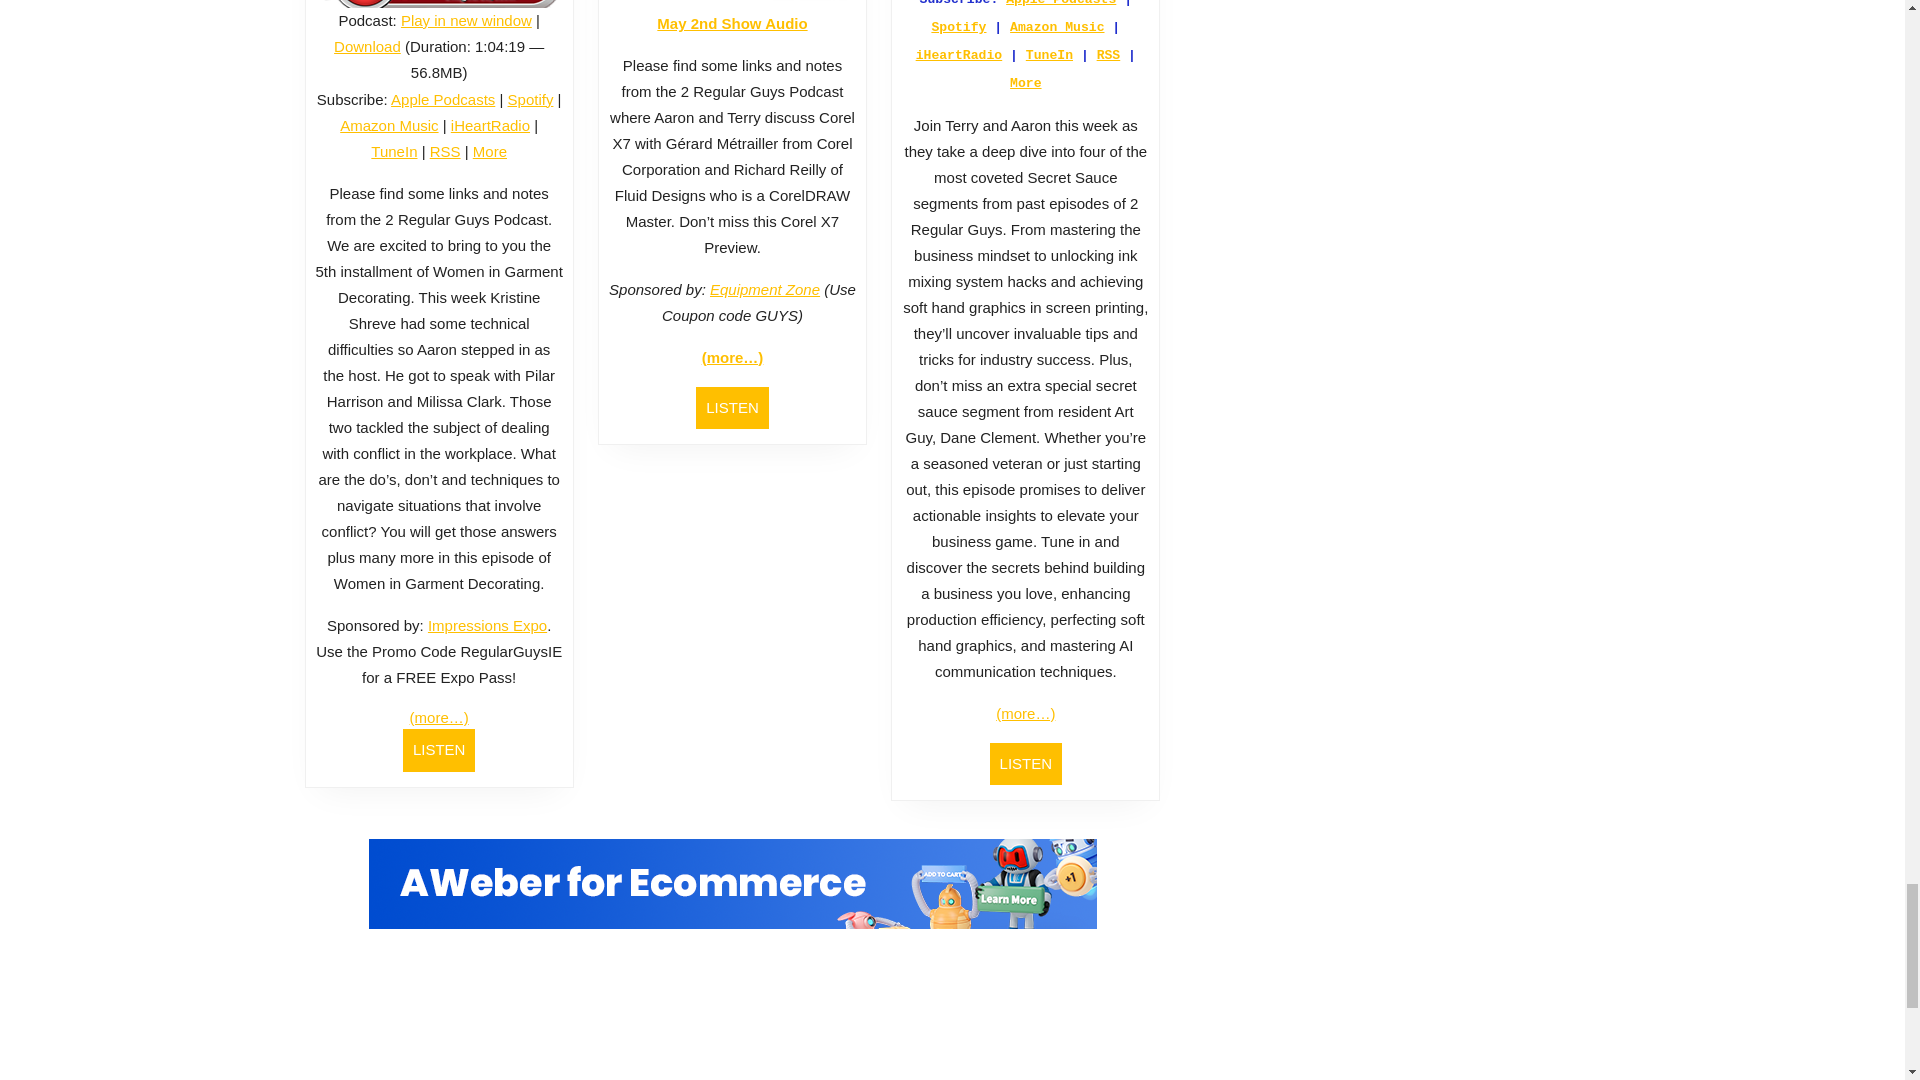  Describe the element at coordinates (368, 46) in the screenshot. I see `Download` at that location.